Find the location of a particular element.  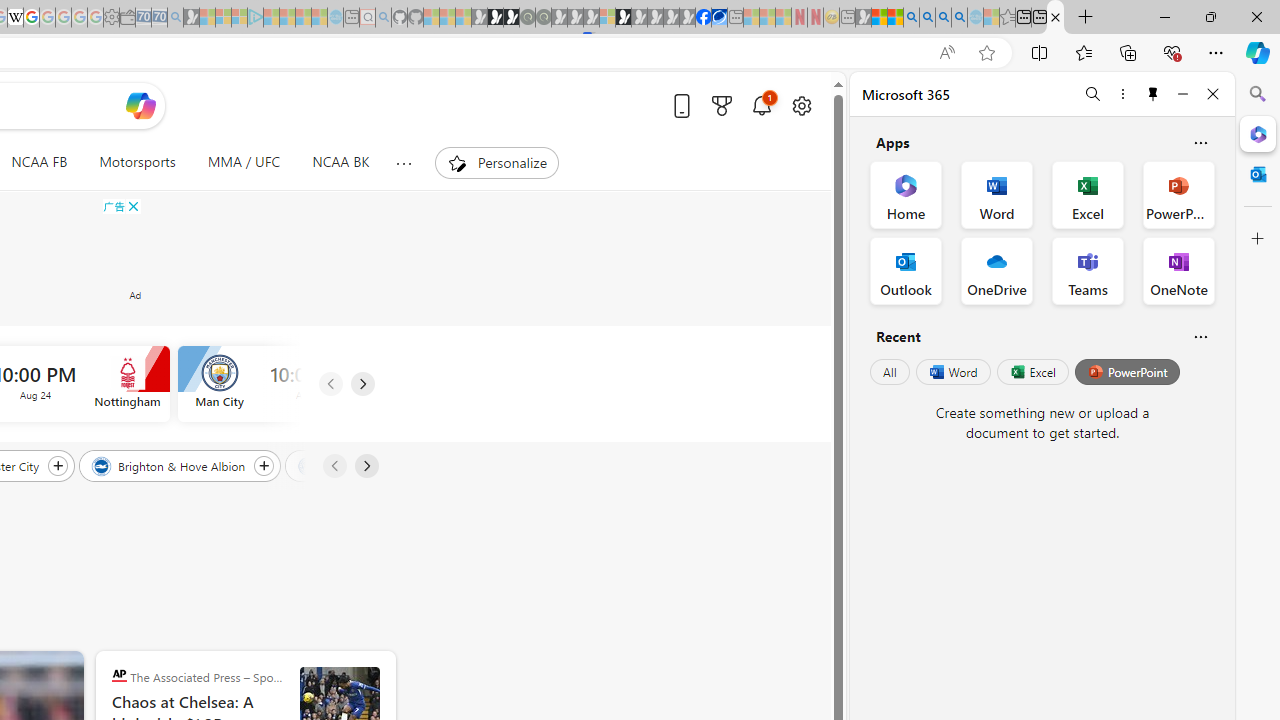

MMA / UFC is located at coordinates (243, 162).